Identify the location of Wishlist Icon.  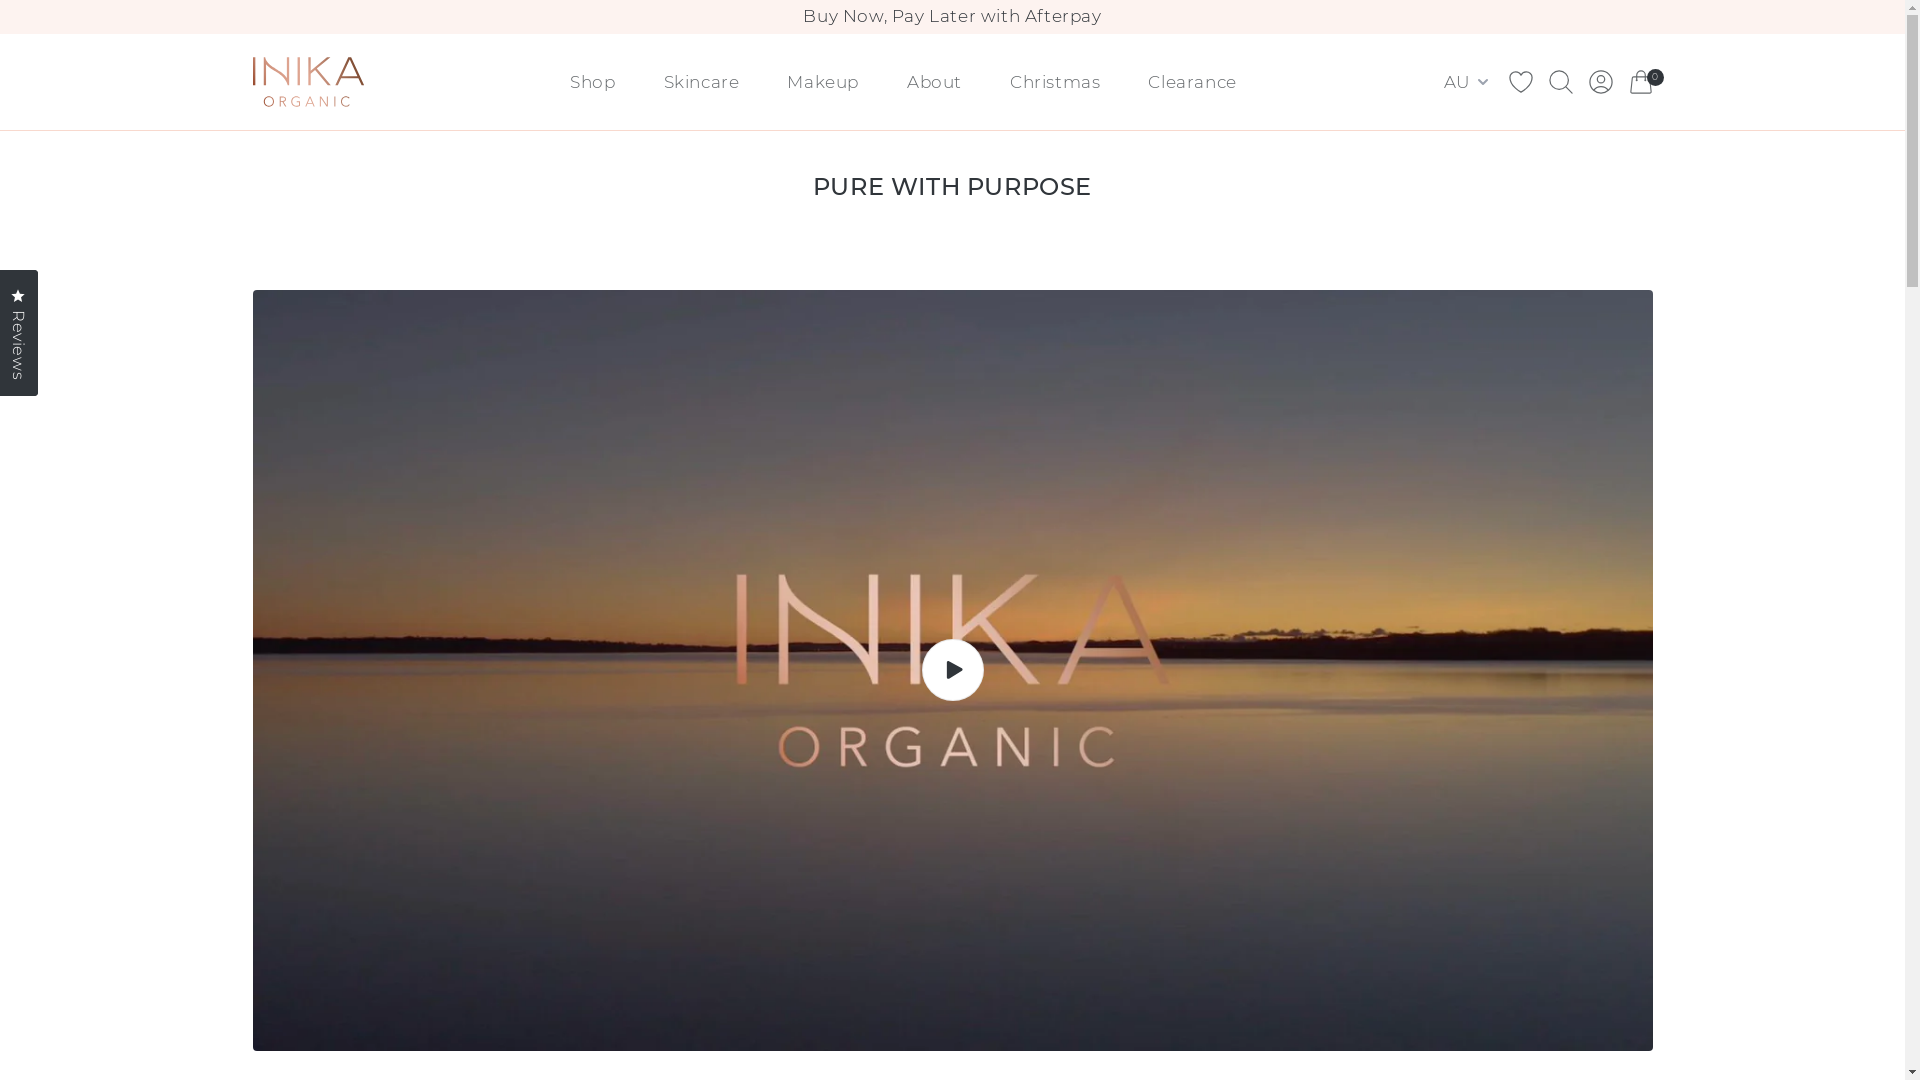
(1520, 82).